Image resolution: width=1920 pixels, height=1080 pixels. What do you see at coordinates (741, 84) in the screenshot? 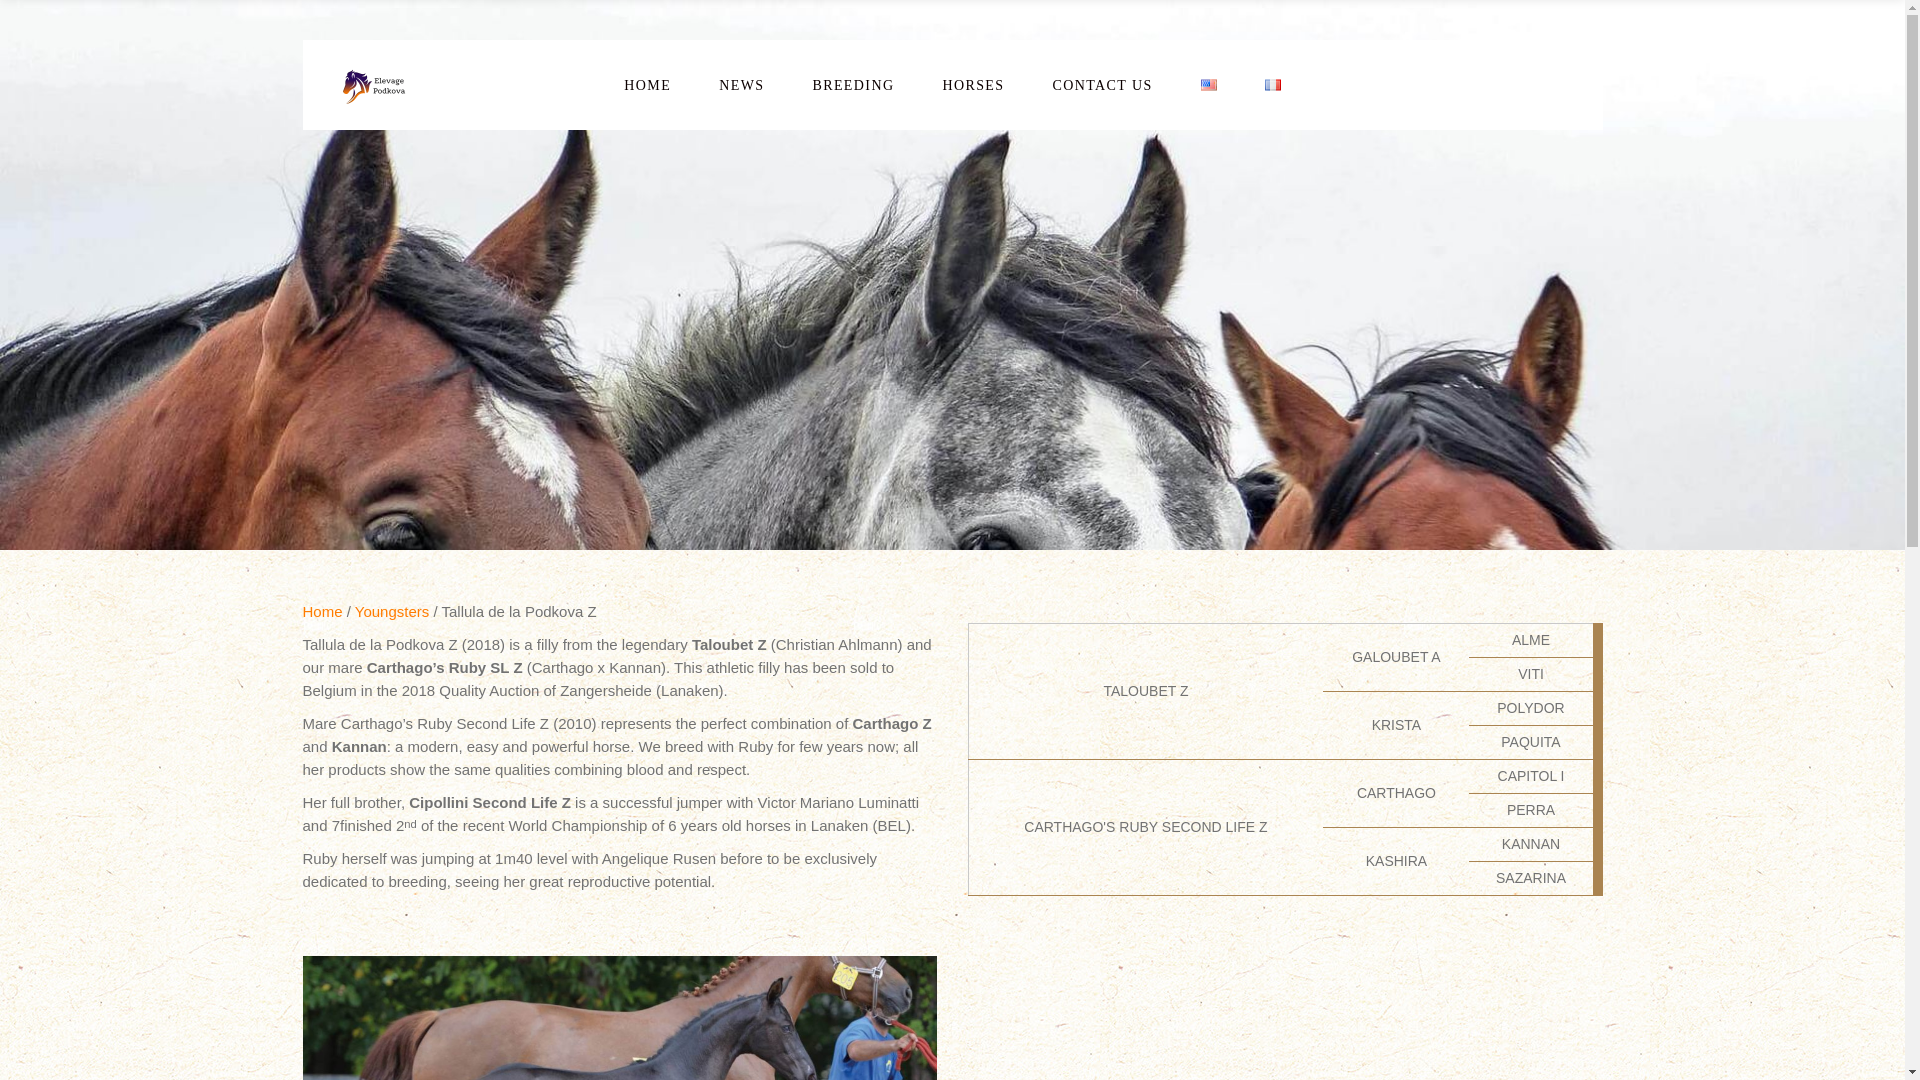
I see `NEWS` at bounding box center [741, 84].